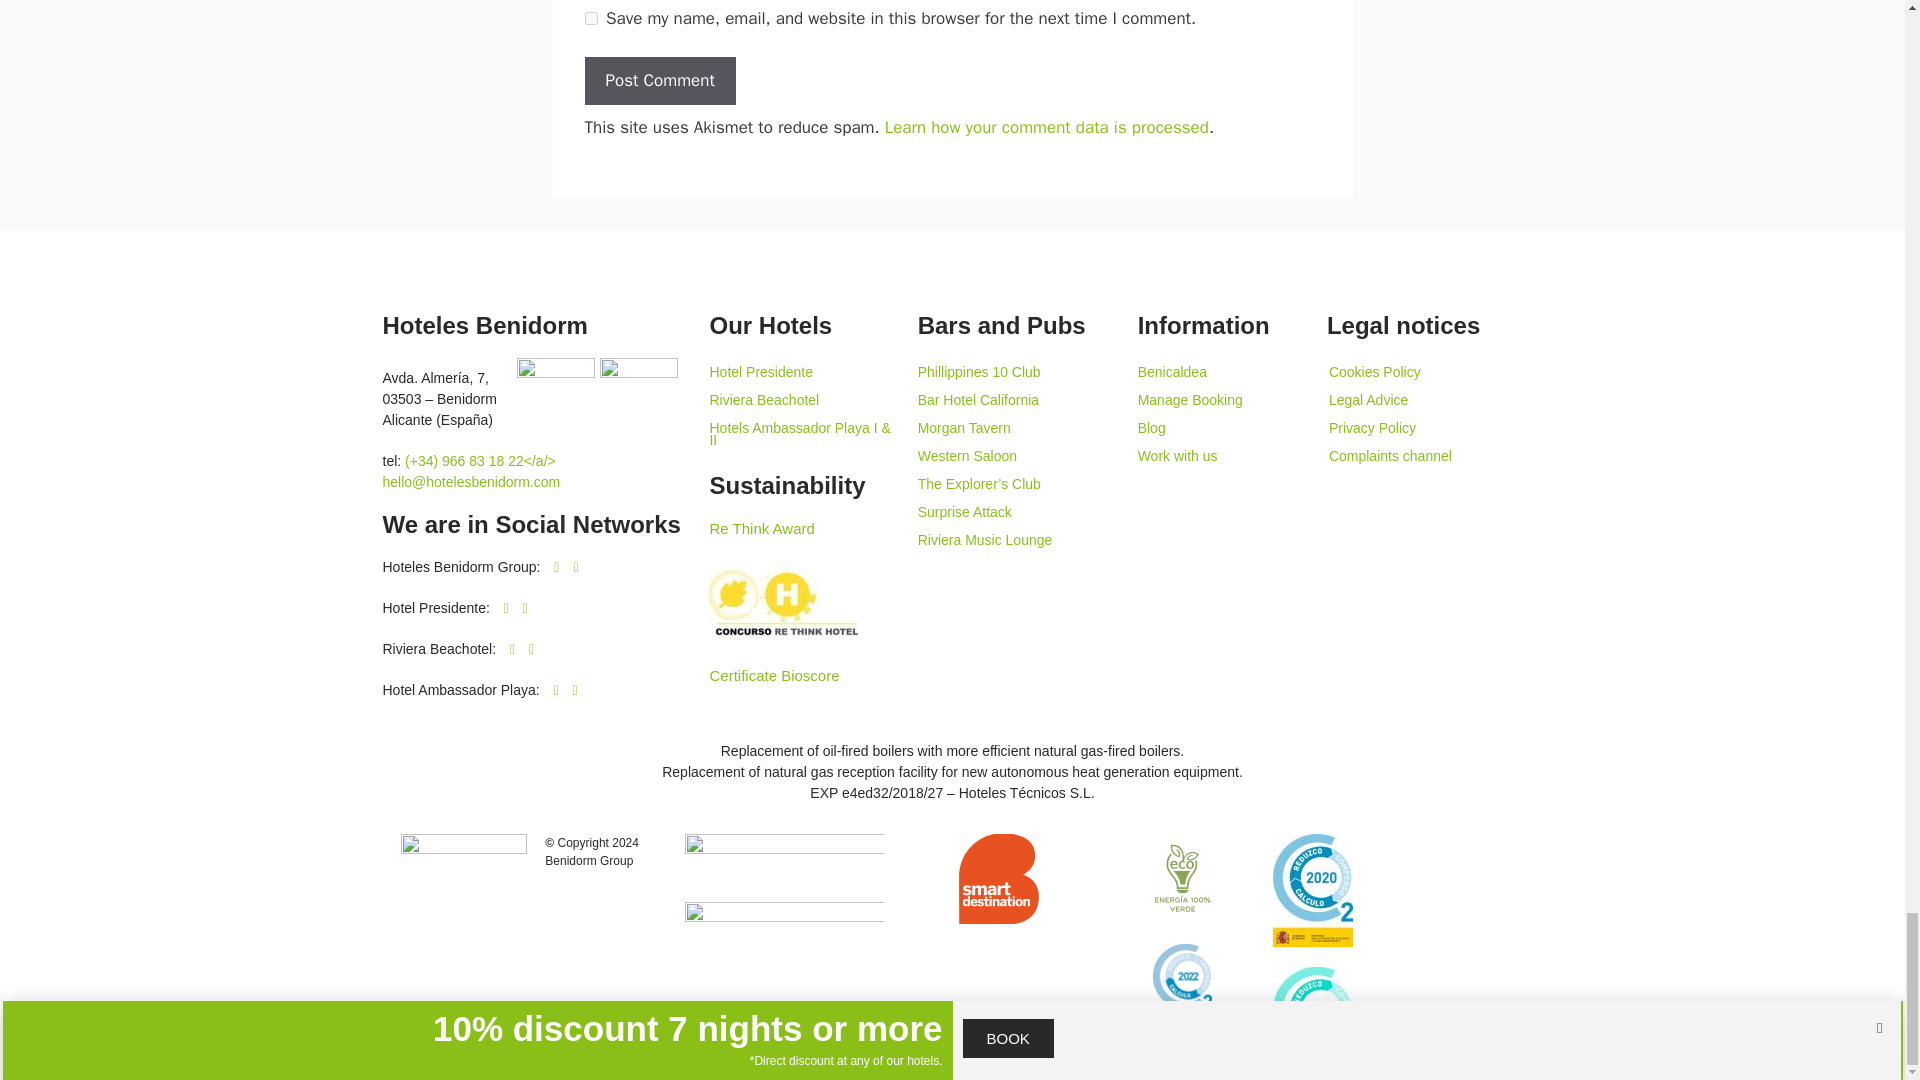  I want to click on Re Think Hotel logo, so click(783, 602).